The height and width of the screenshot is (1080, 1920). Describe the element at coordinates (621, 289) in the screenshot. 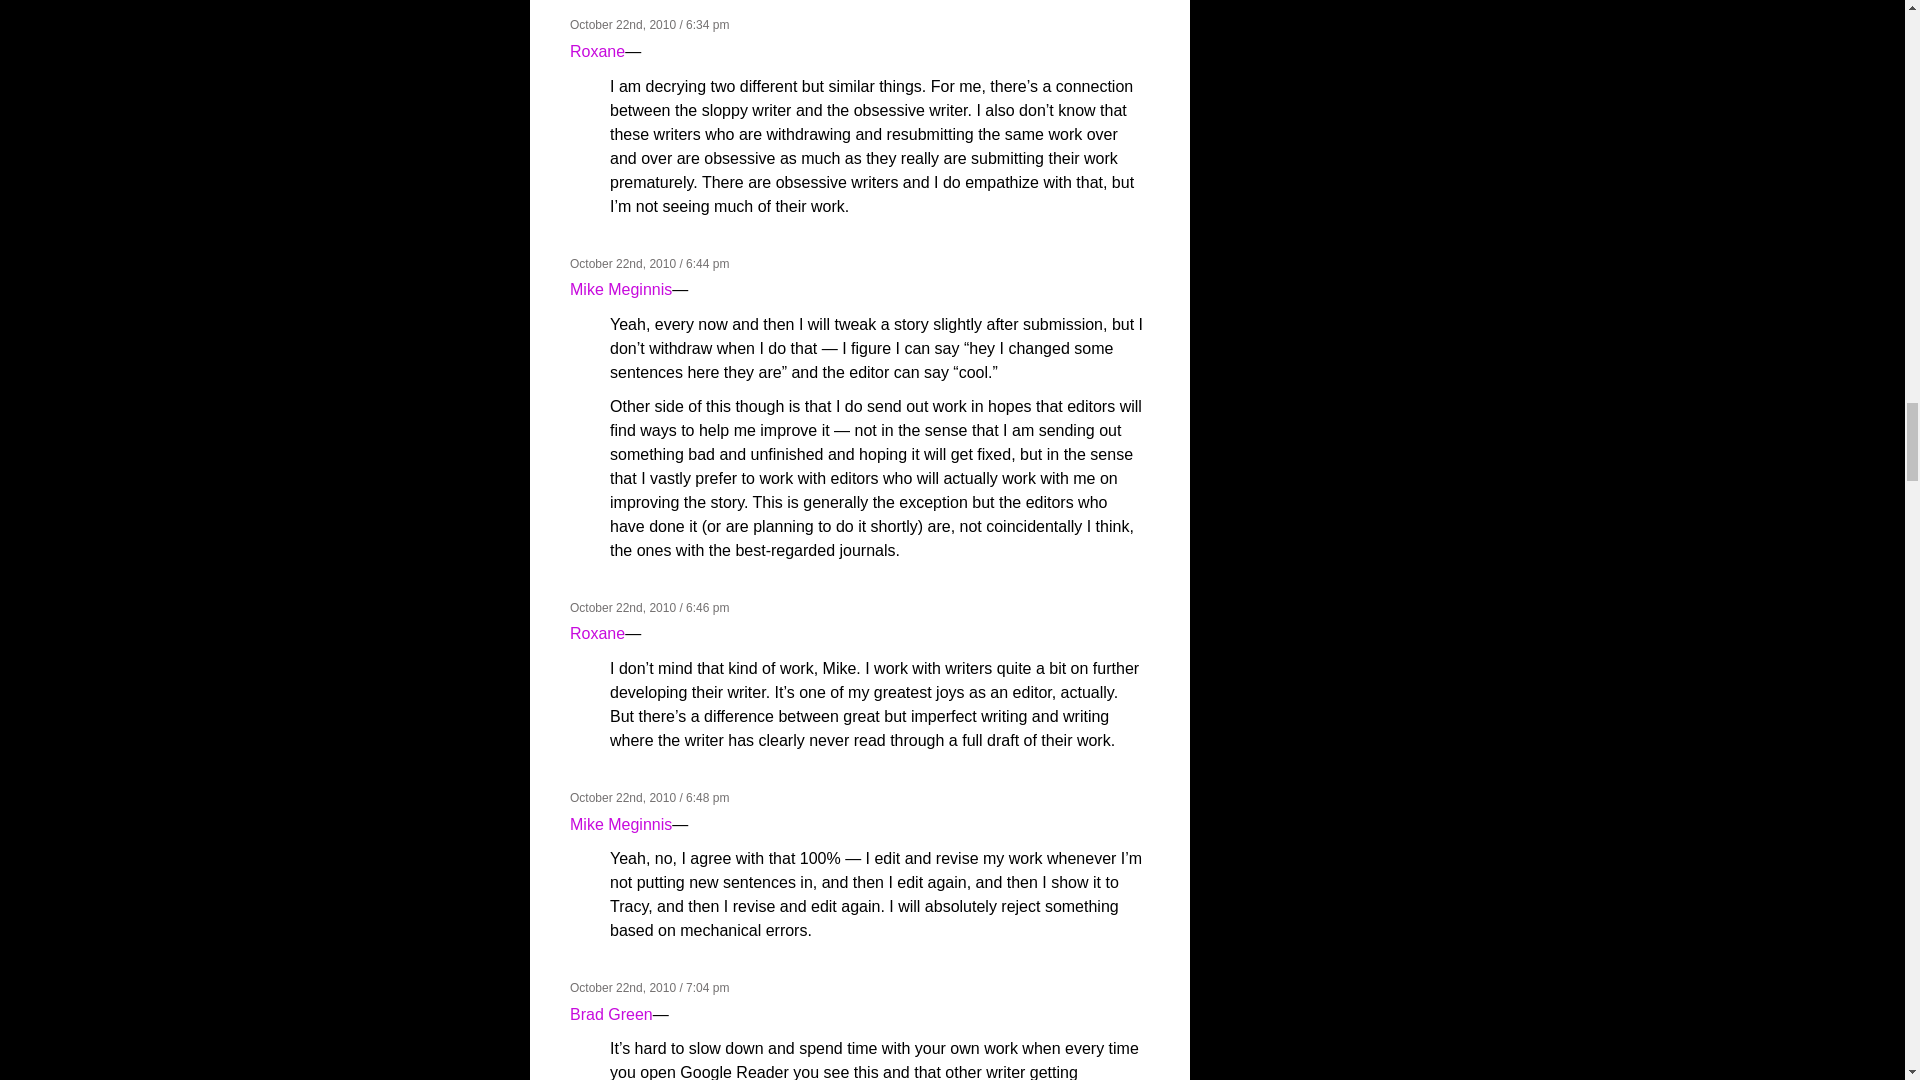

I see `Mike Meginnis` at that location.